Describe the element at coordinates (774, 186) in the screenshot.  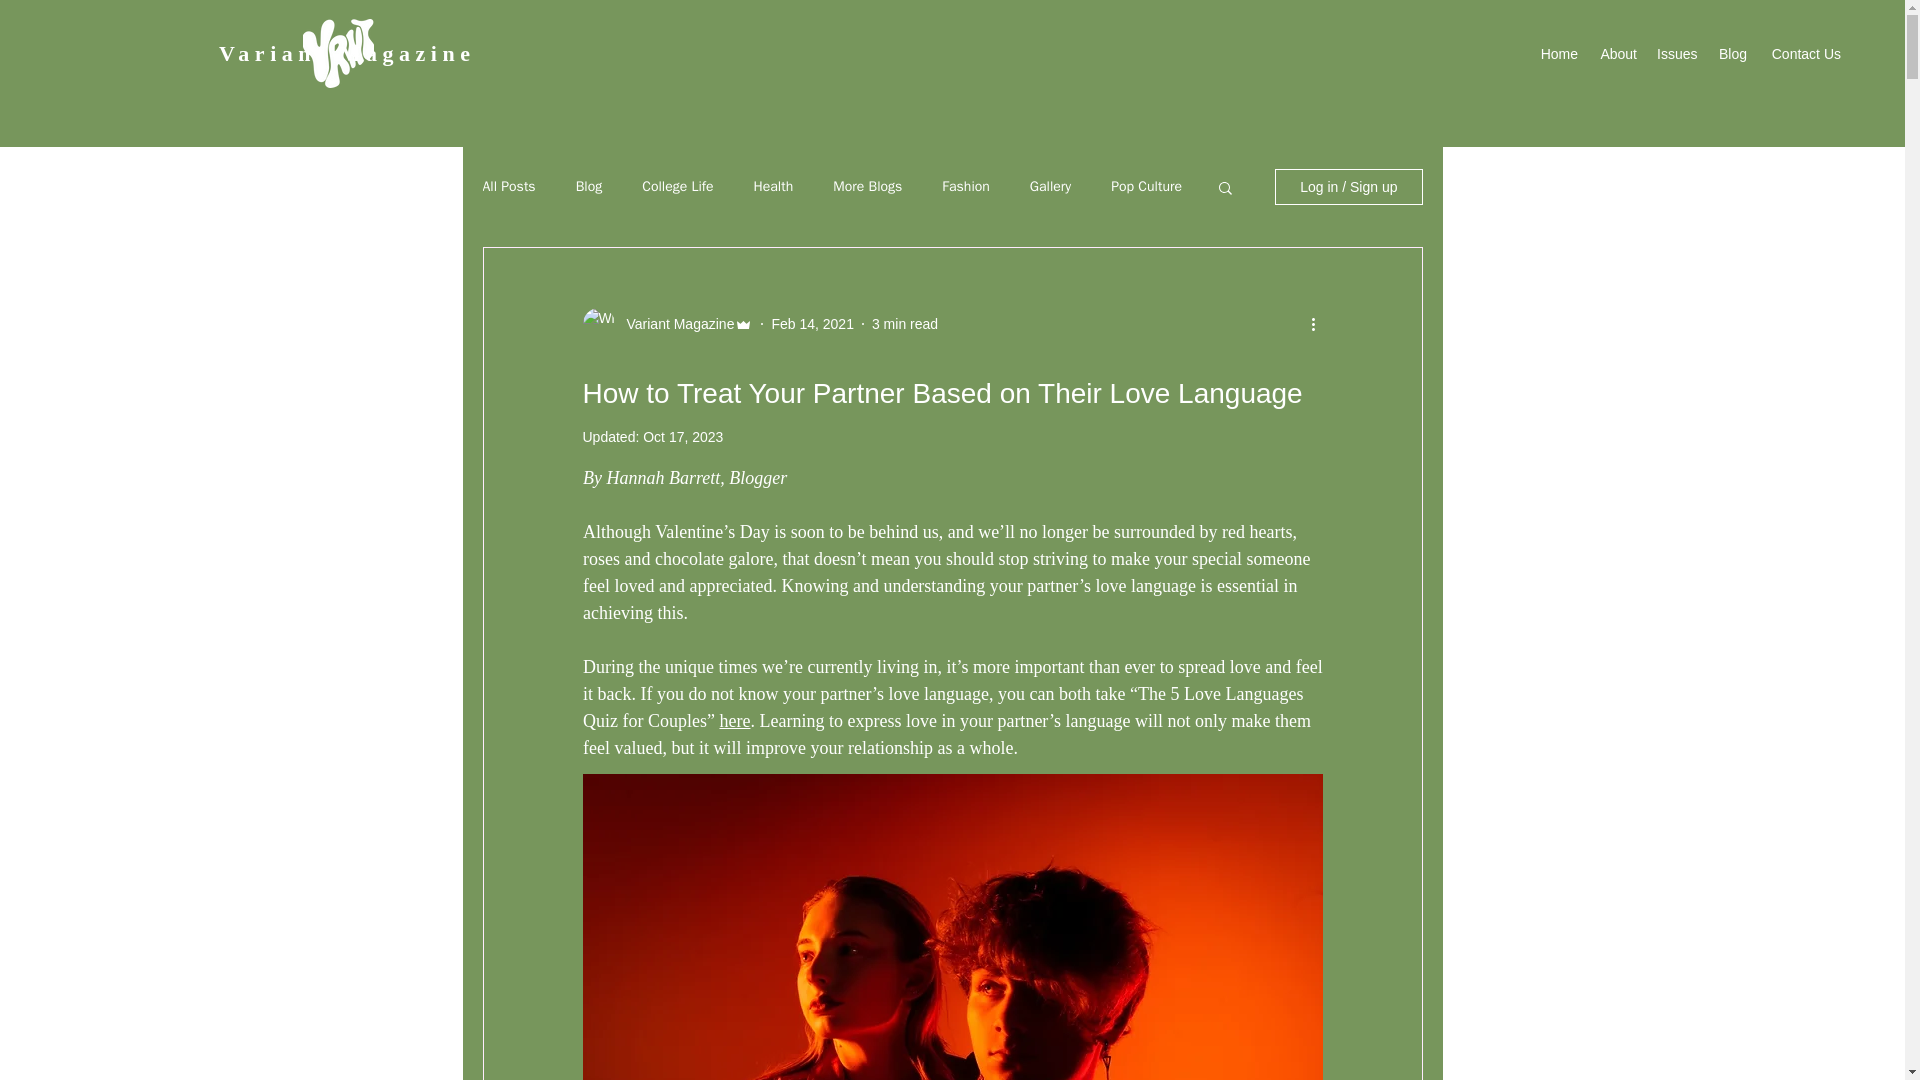
I see `Health` at that location.